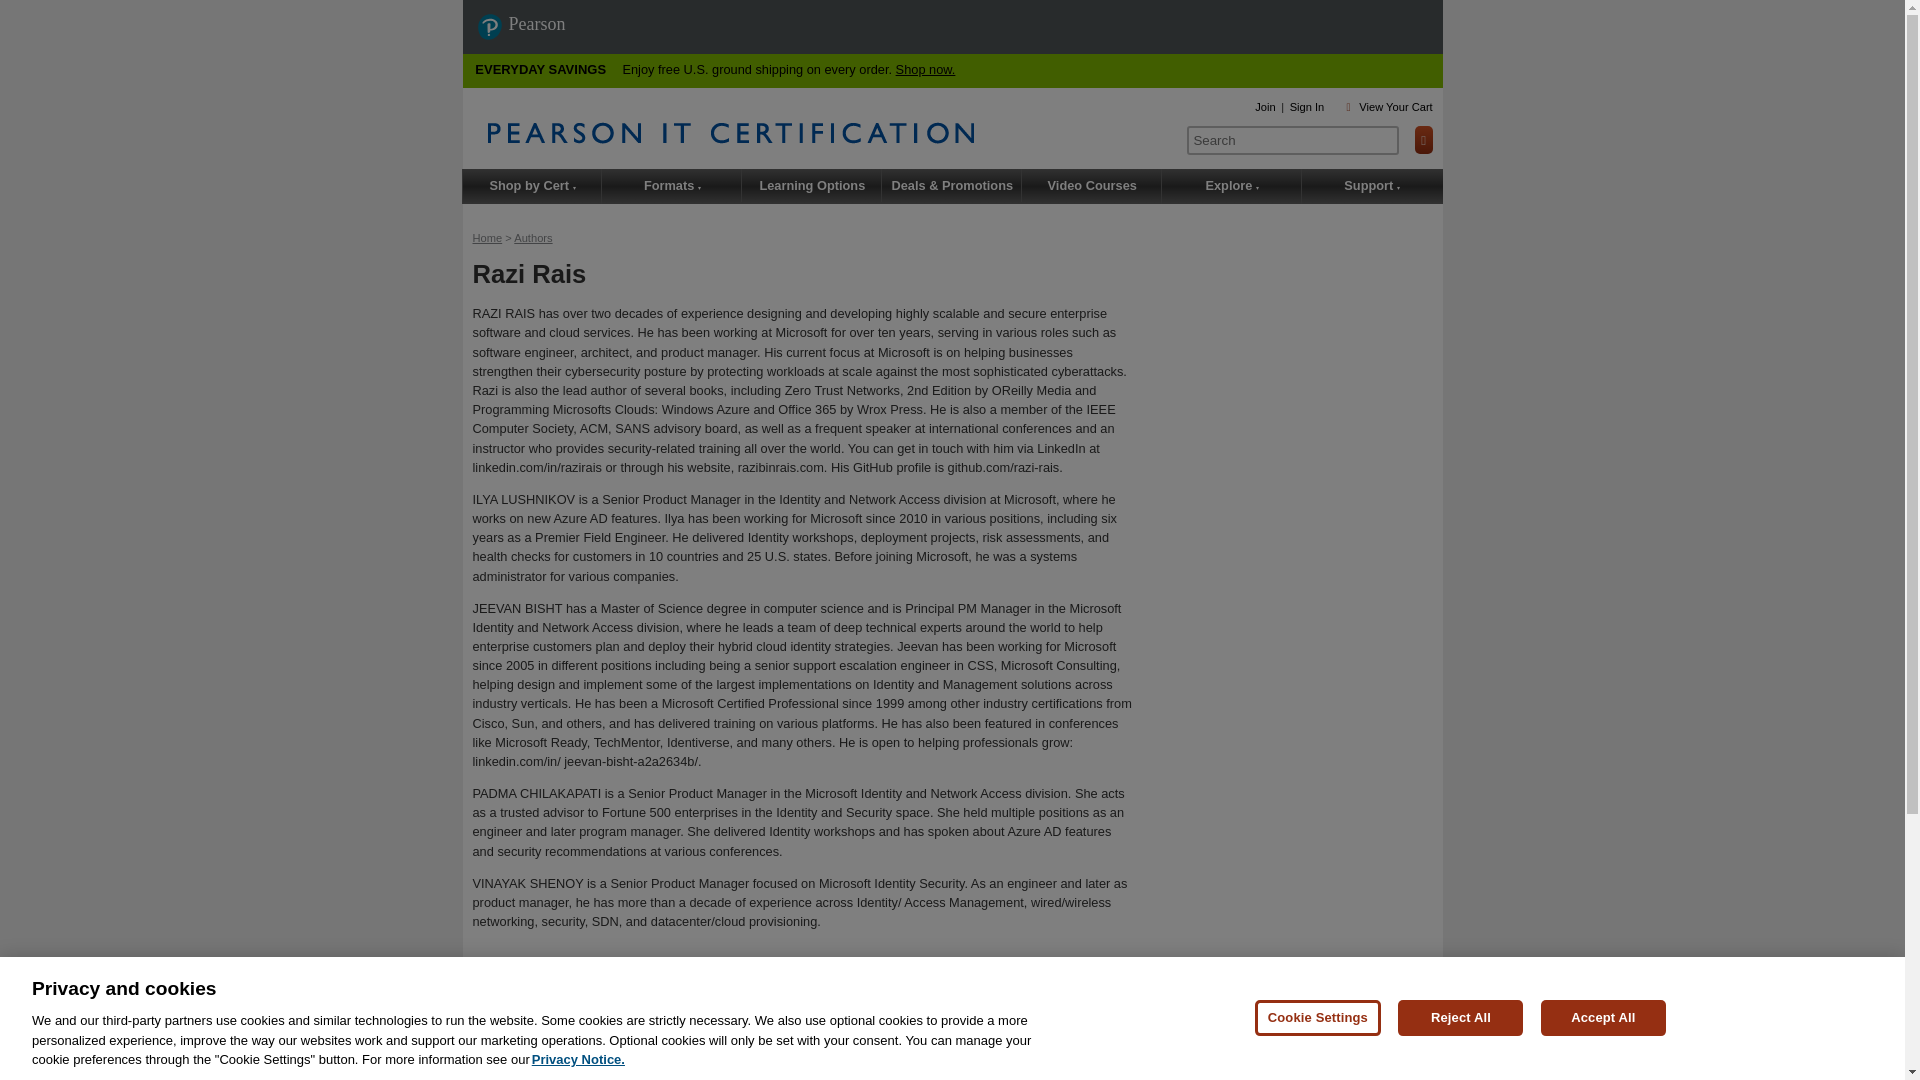 The width and height of the screenshot is (1920, 1080). I want to click on Home, so click(830, 132).